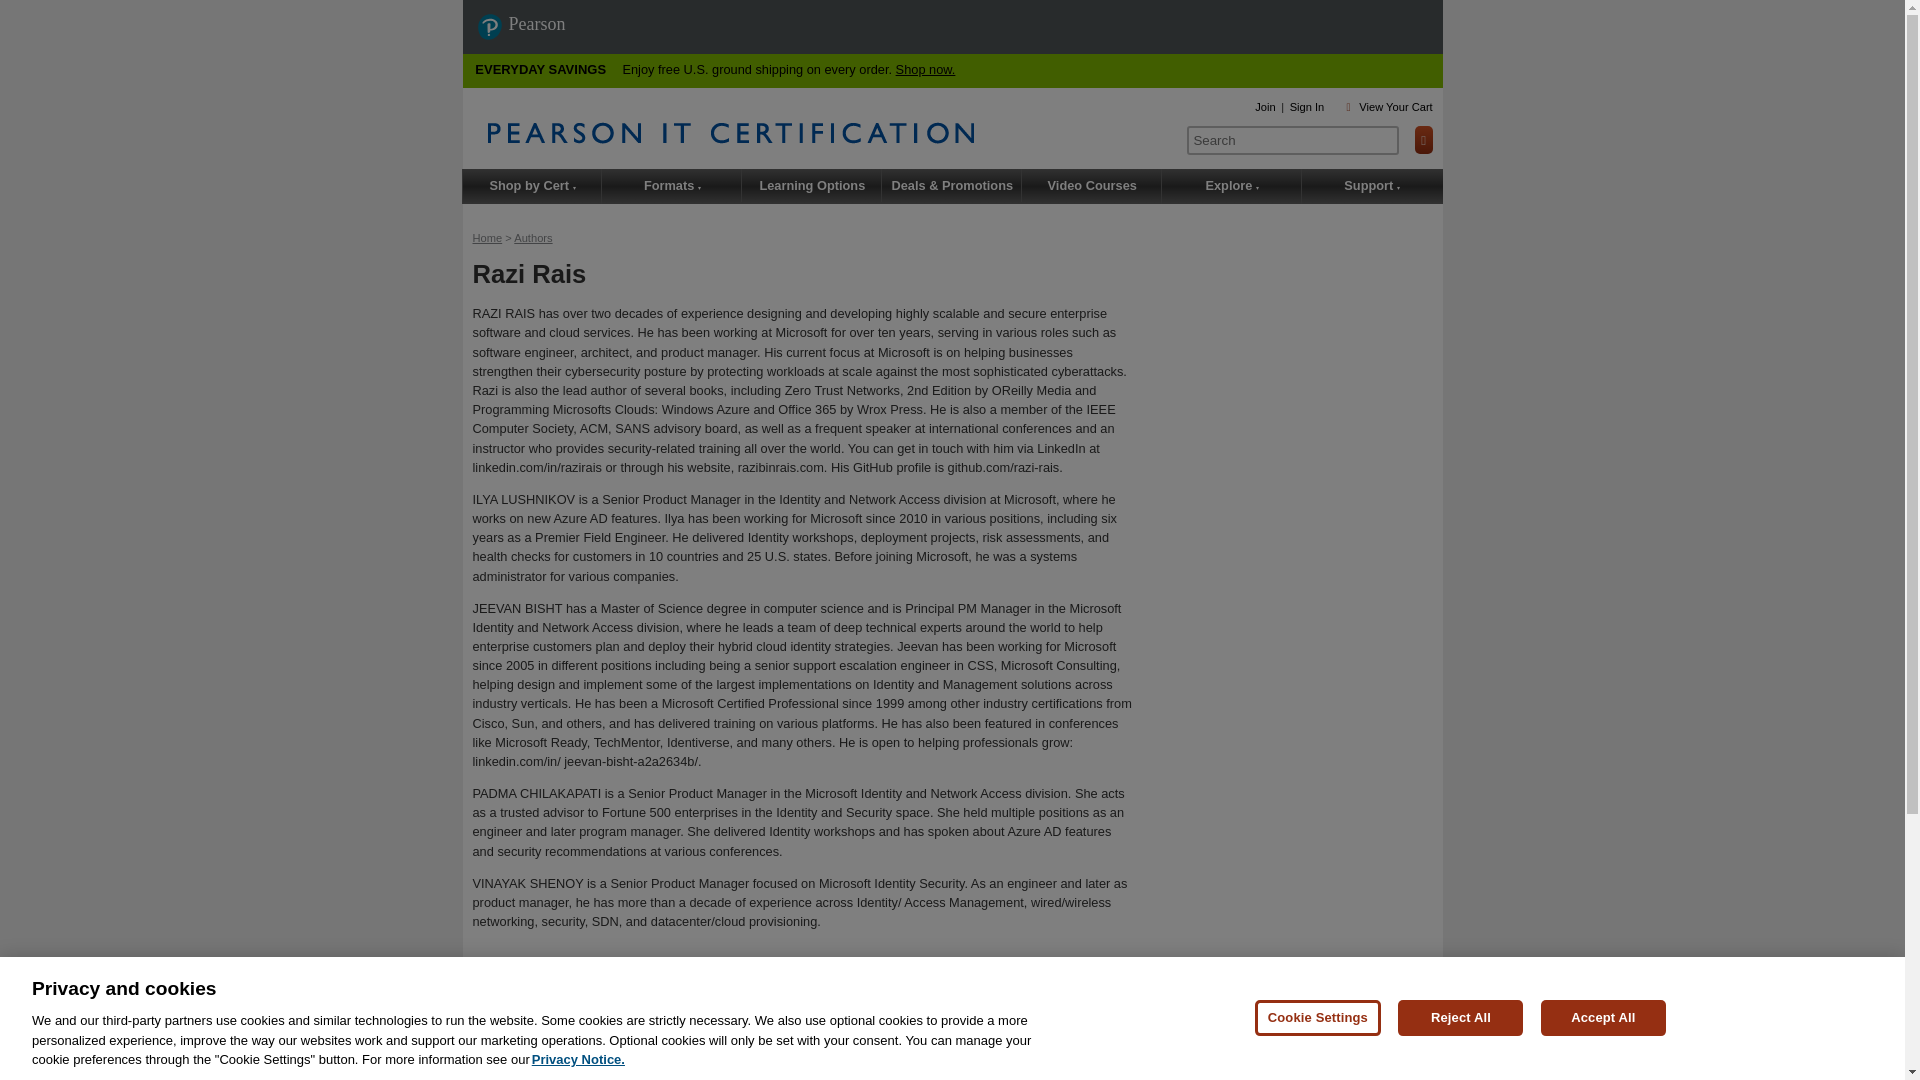 The width and height of the screenshot is (1920, 1080). I want to click on Home, so click(830, 132).